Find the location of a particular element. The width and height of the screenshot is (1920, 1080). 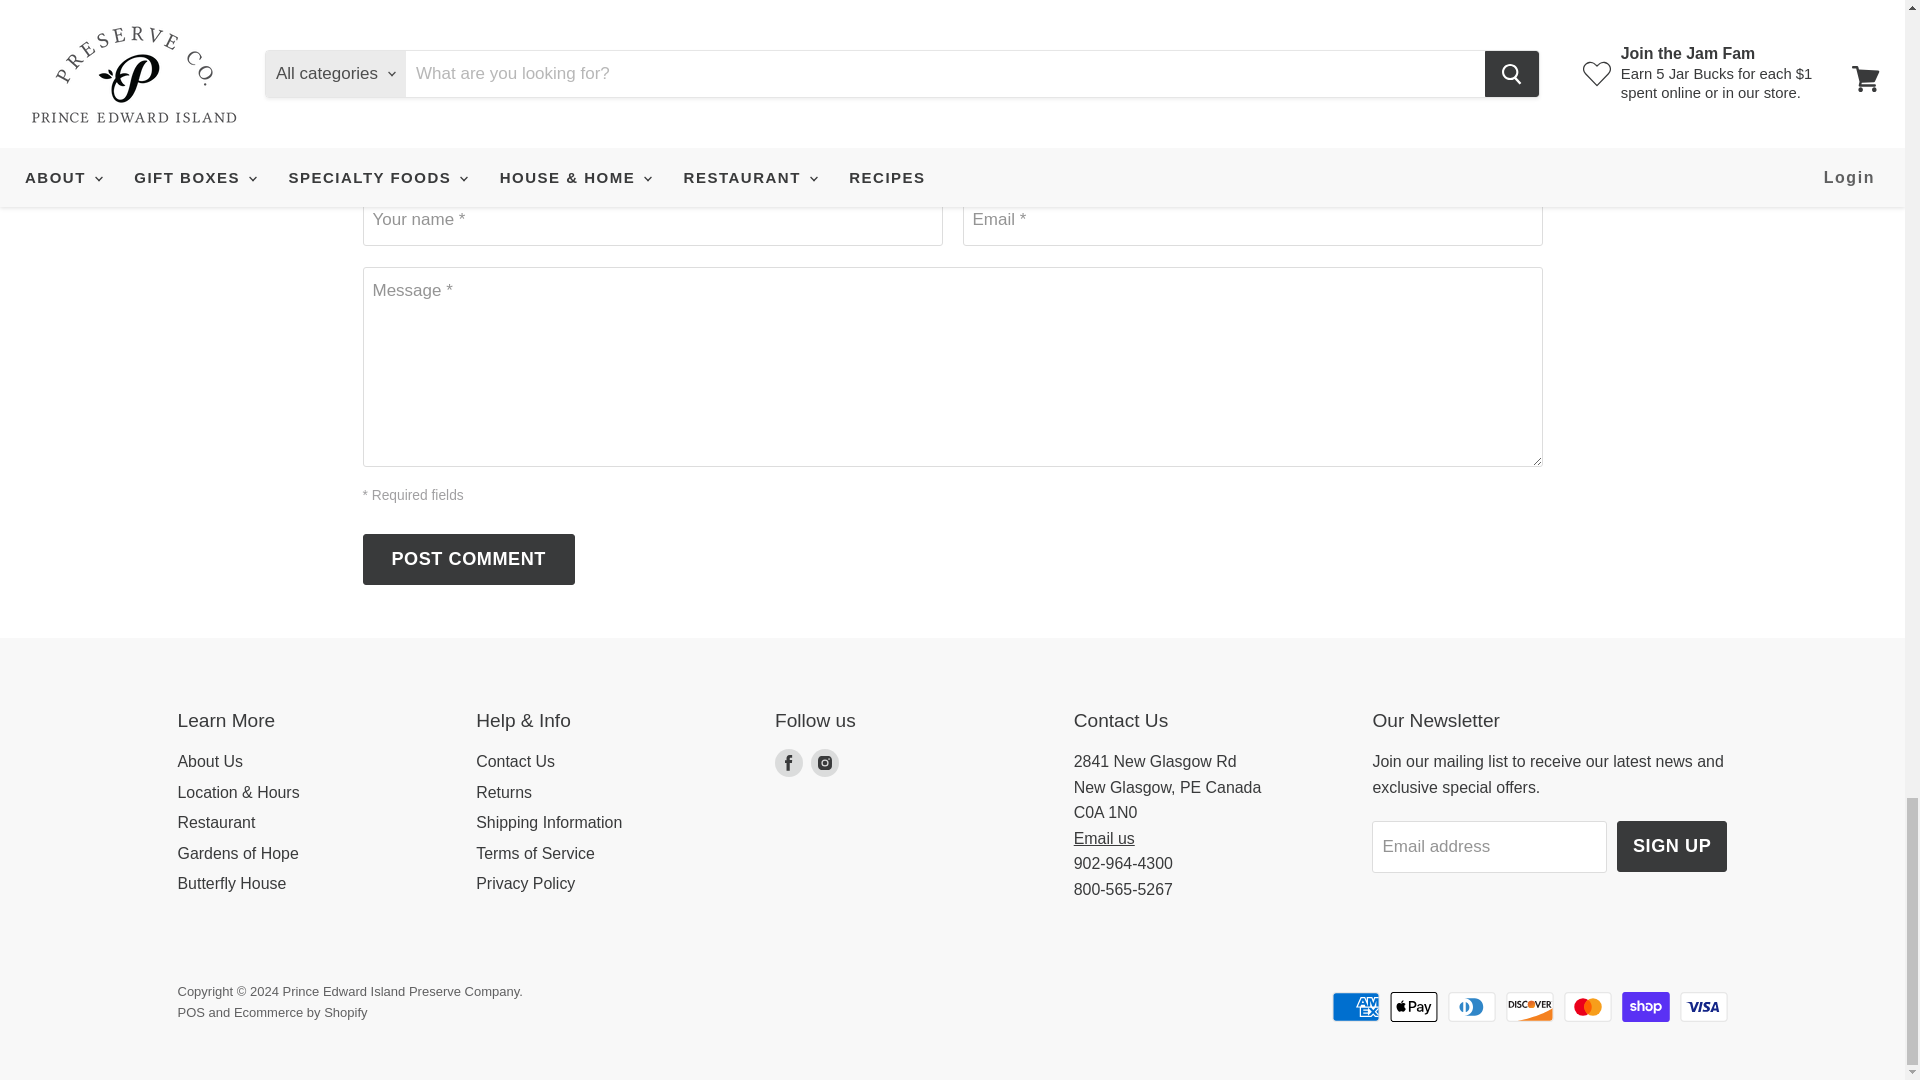

Apple Pay is located at coordinates (1414, 1006).